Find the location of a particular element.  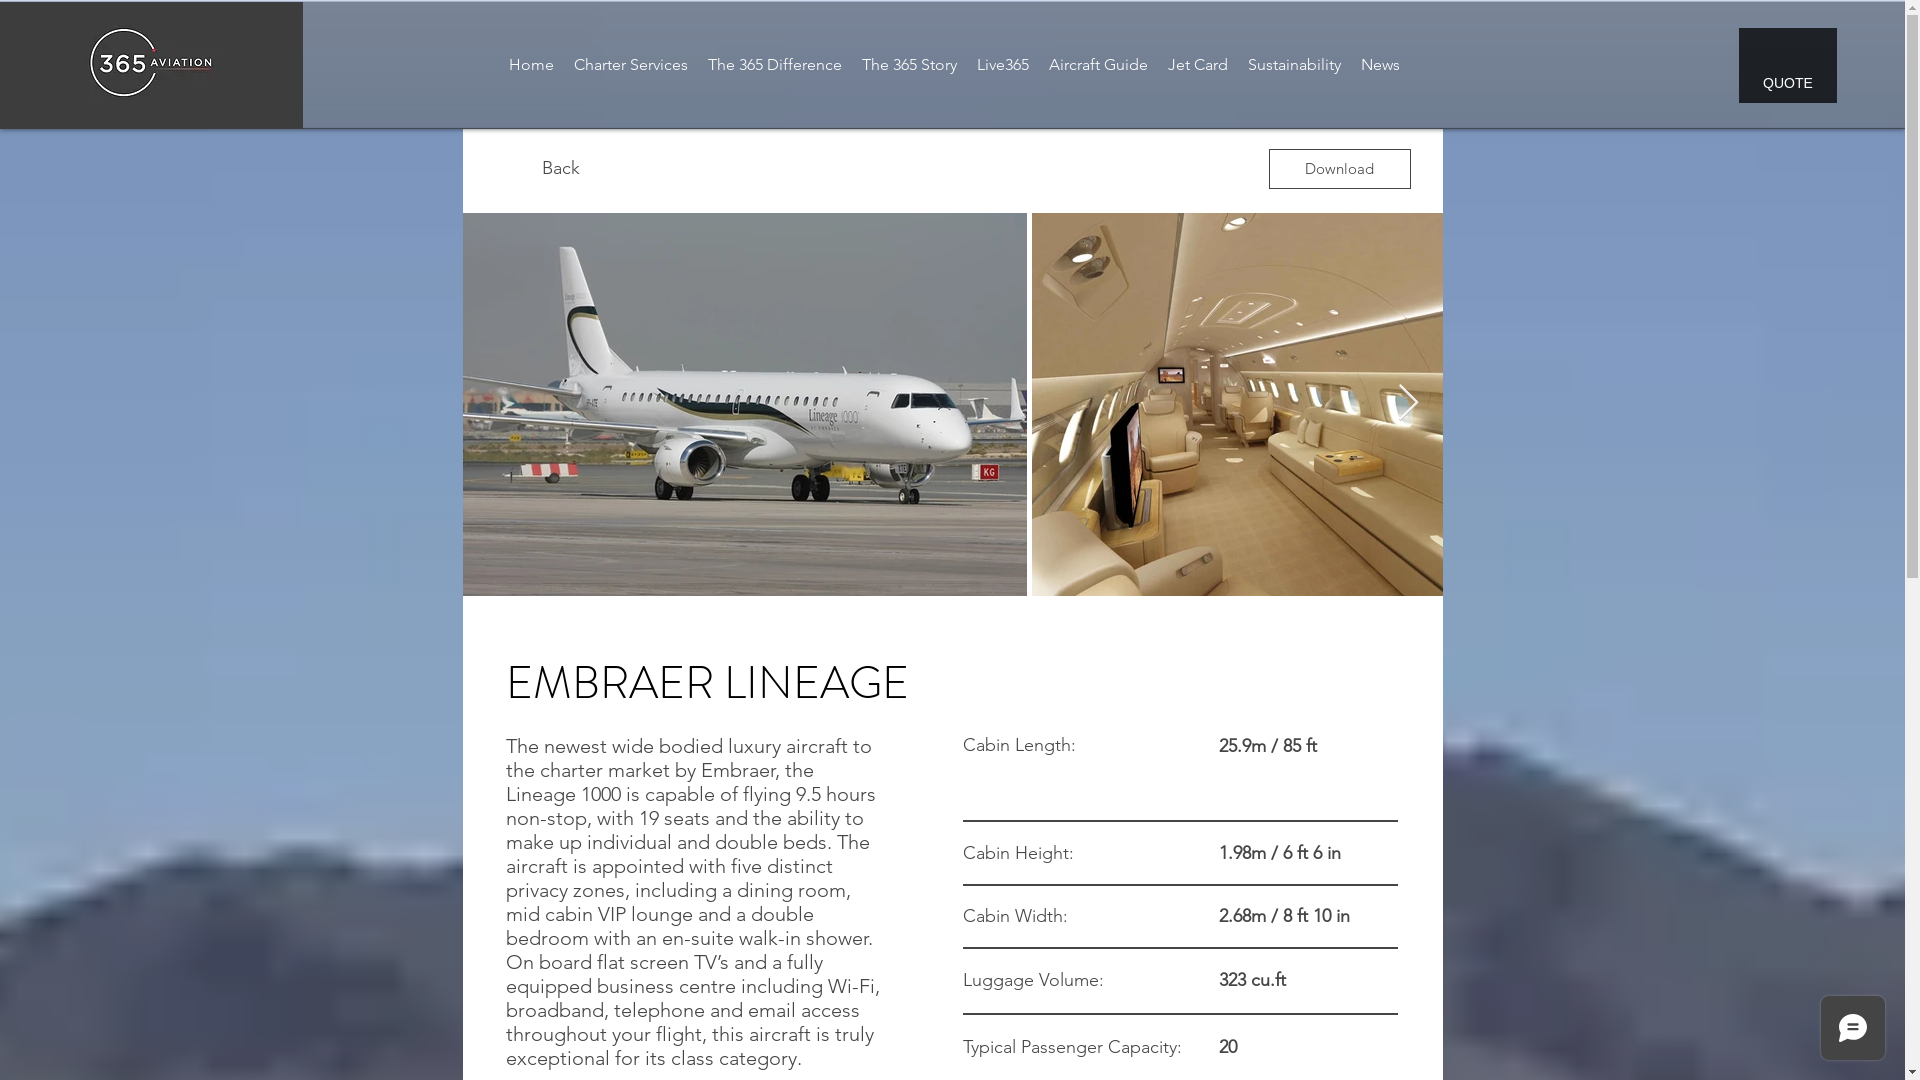

QUOTE is located at coordinates (1788, 66).